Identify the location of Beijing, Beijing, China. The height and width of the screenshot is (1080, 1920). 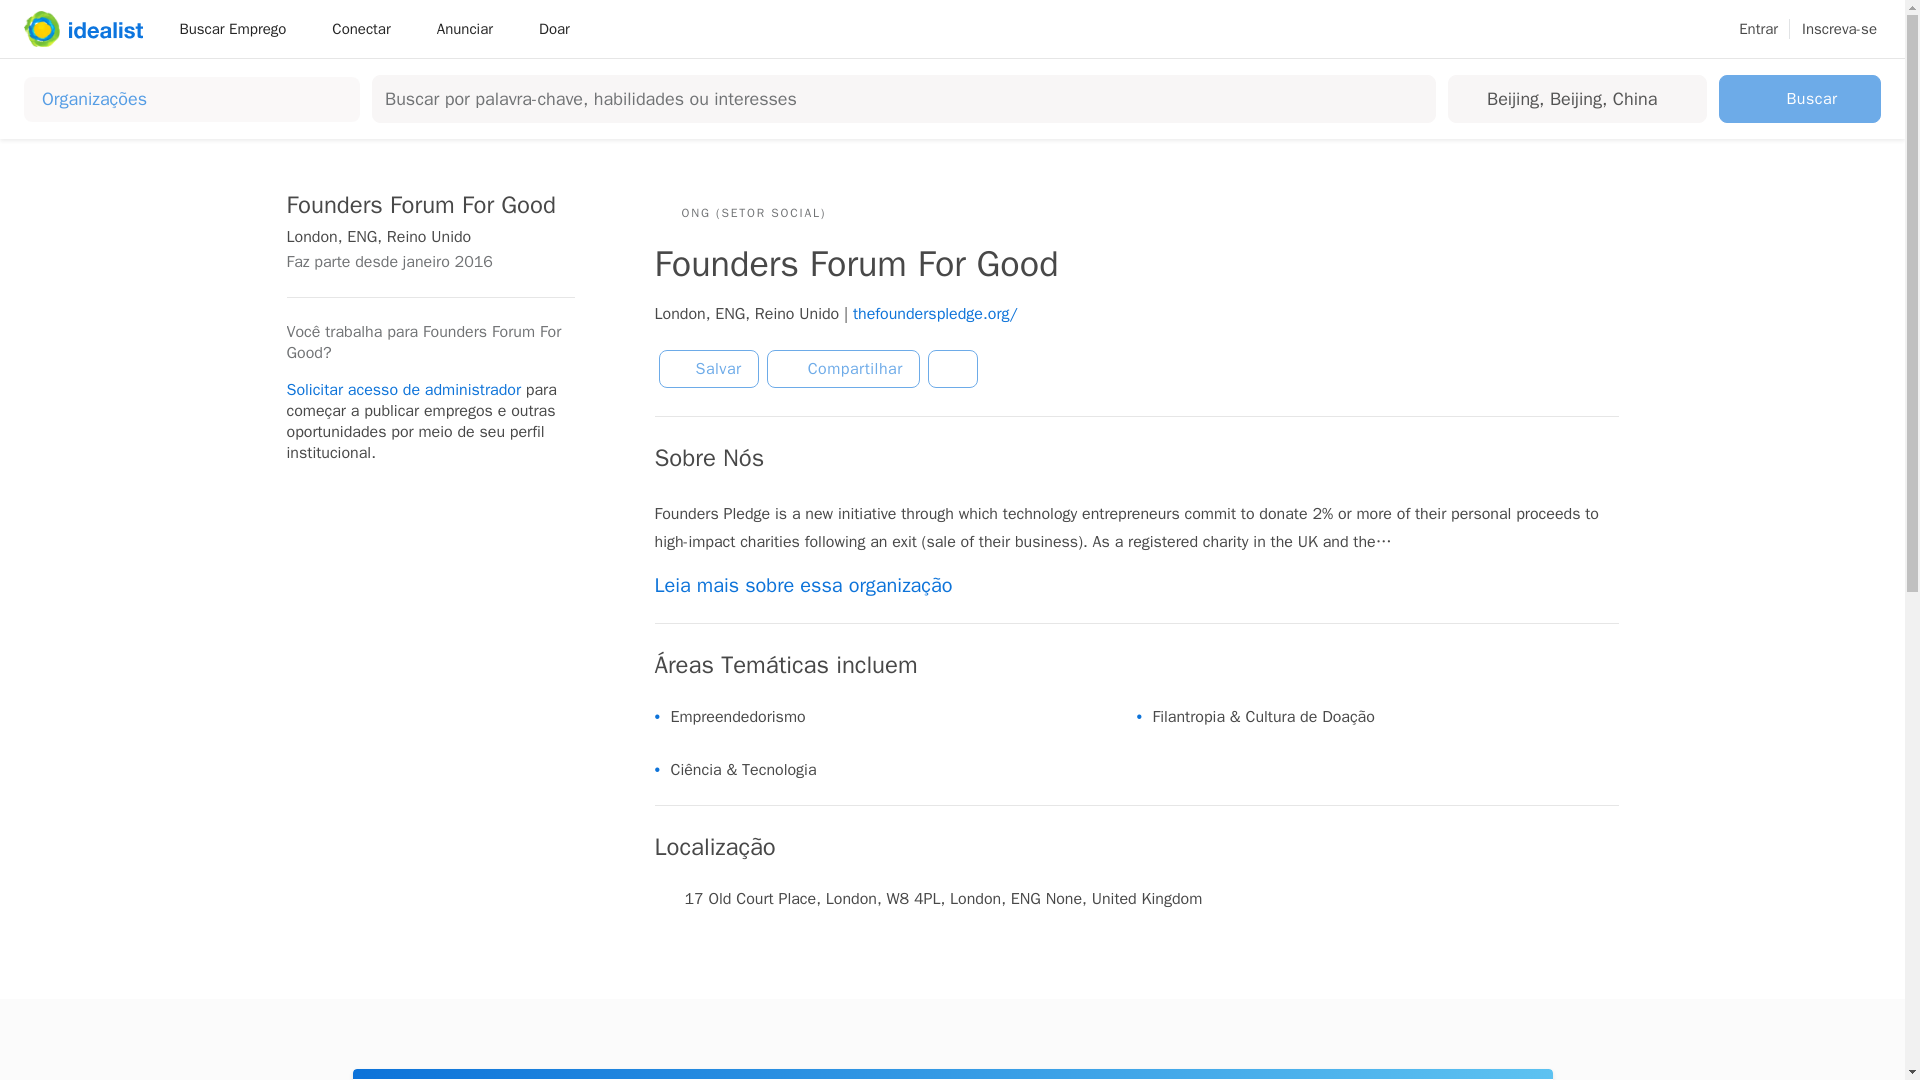
(1573, 98).